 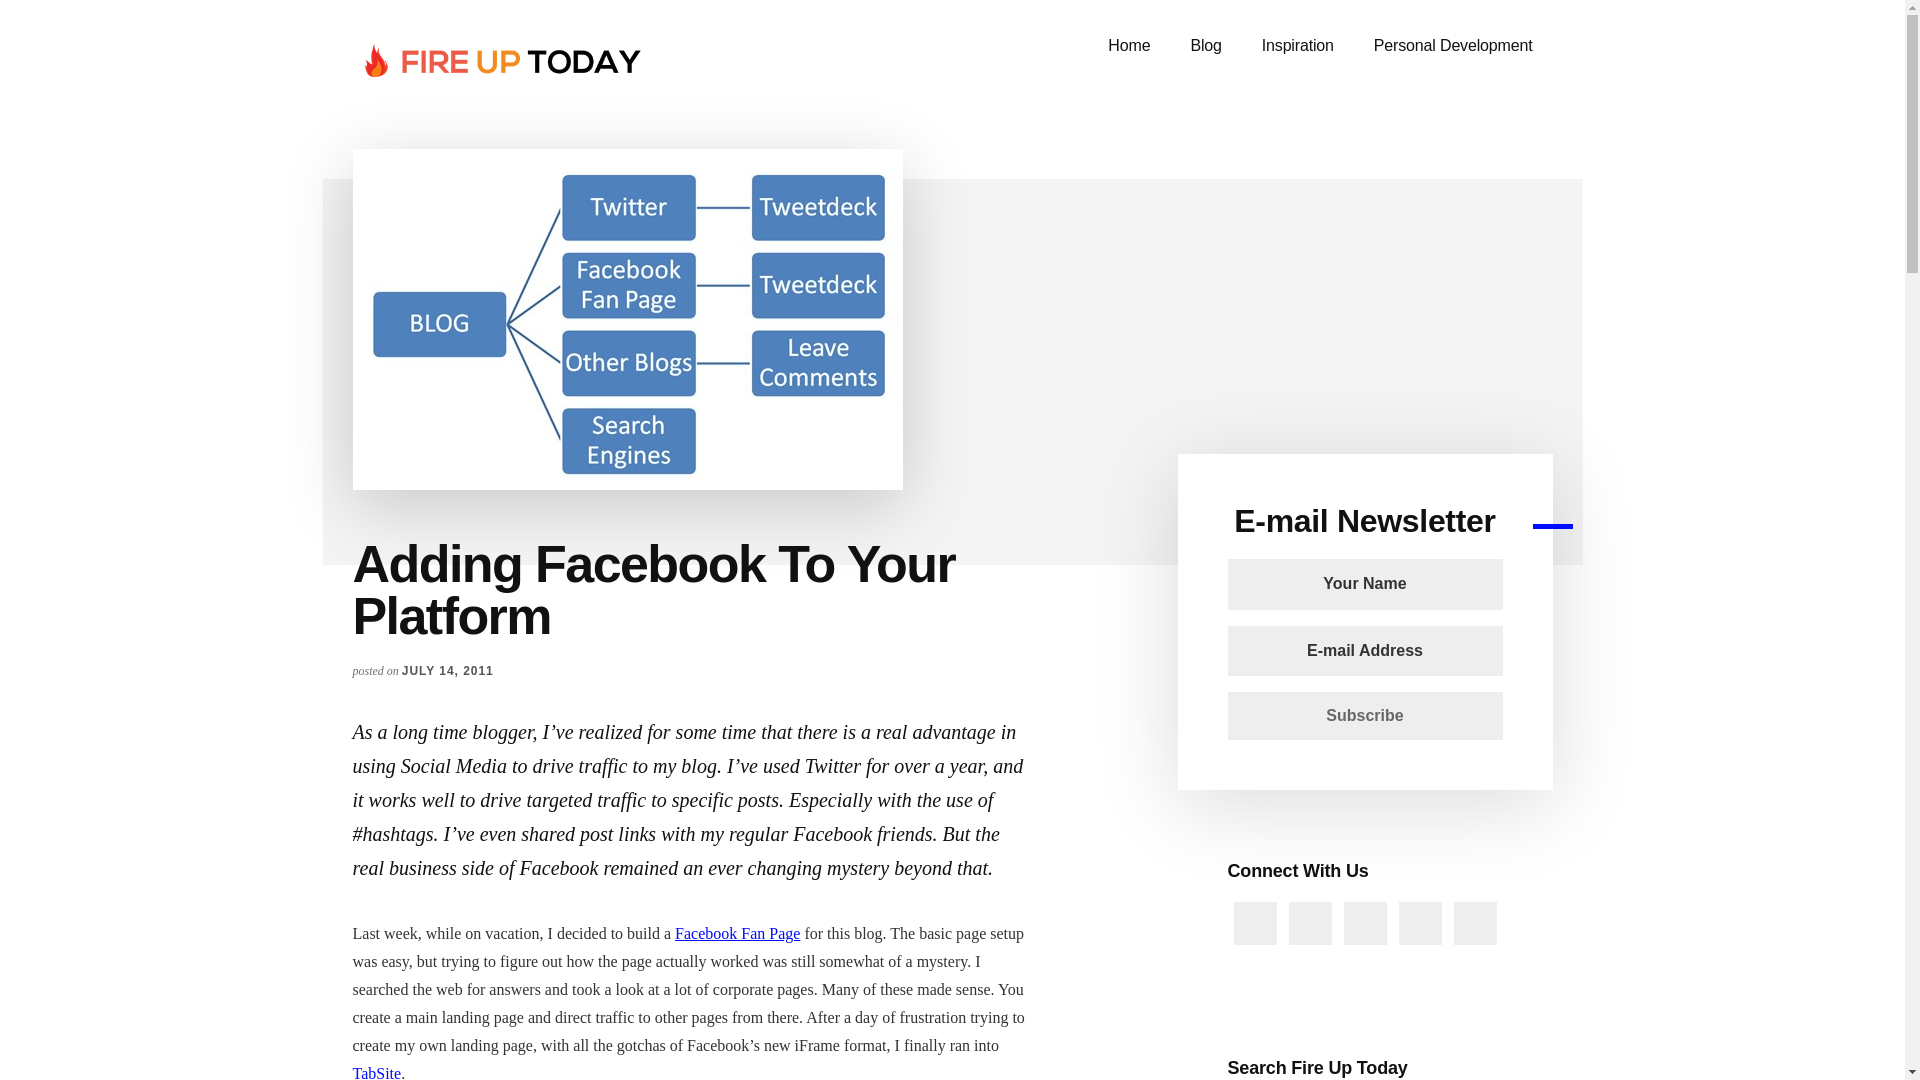 What do you see at coordinates (1204, 46) in the screenshot?
I see `Blog` at bounding box center [1204, 46].